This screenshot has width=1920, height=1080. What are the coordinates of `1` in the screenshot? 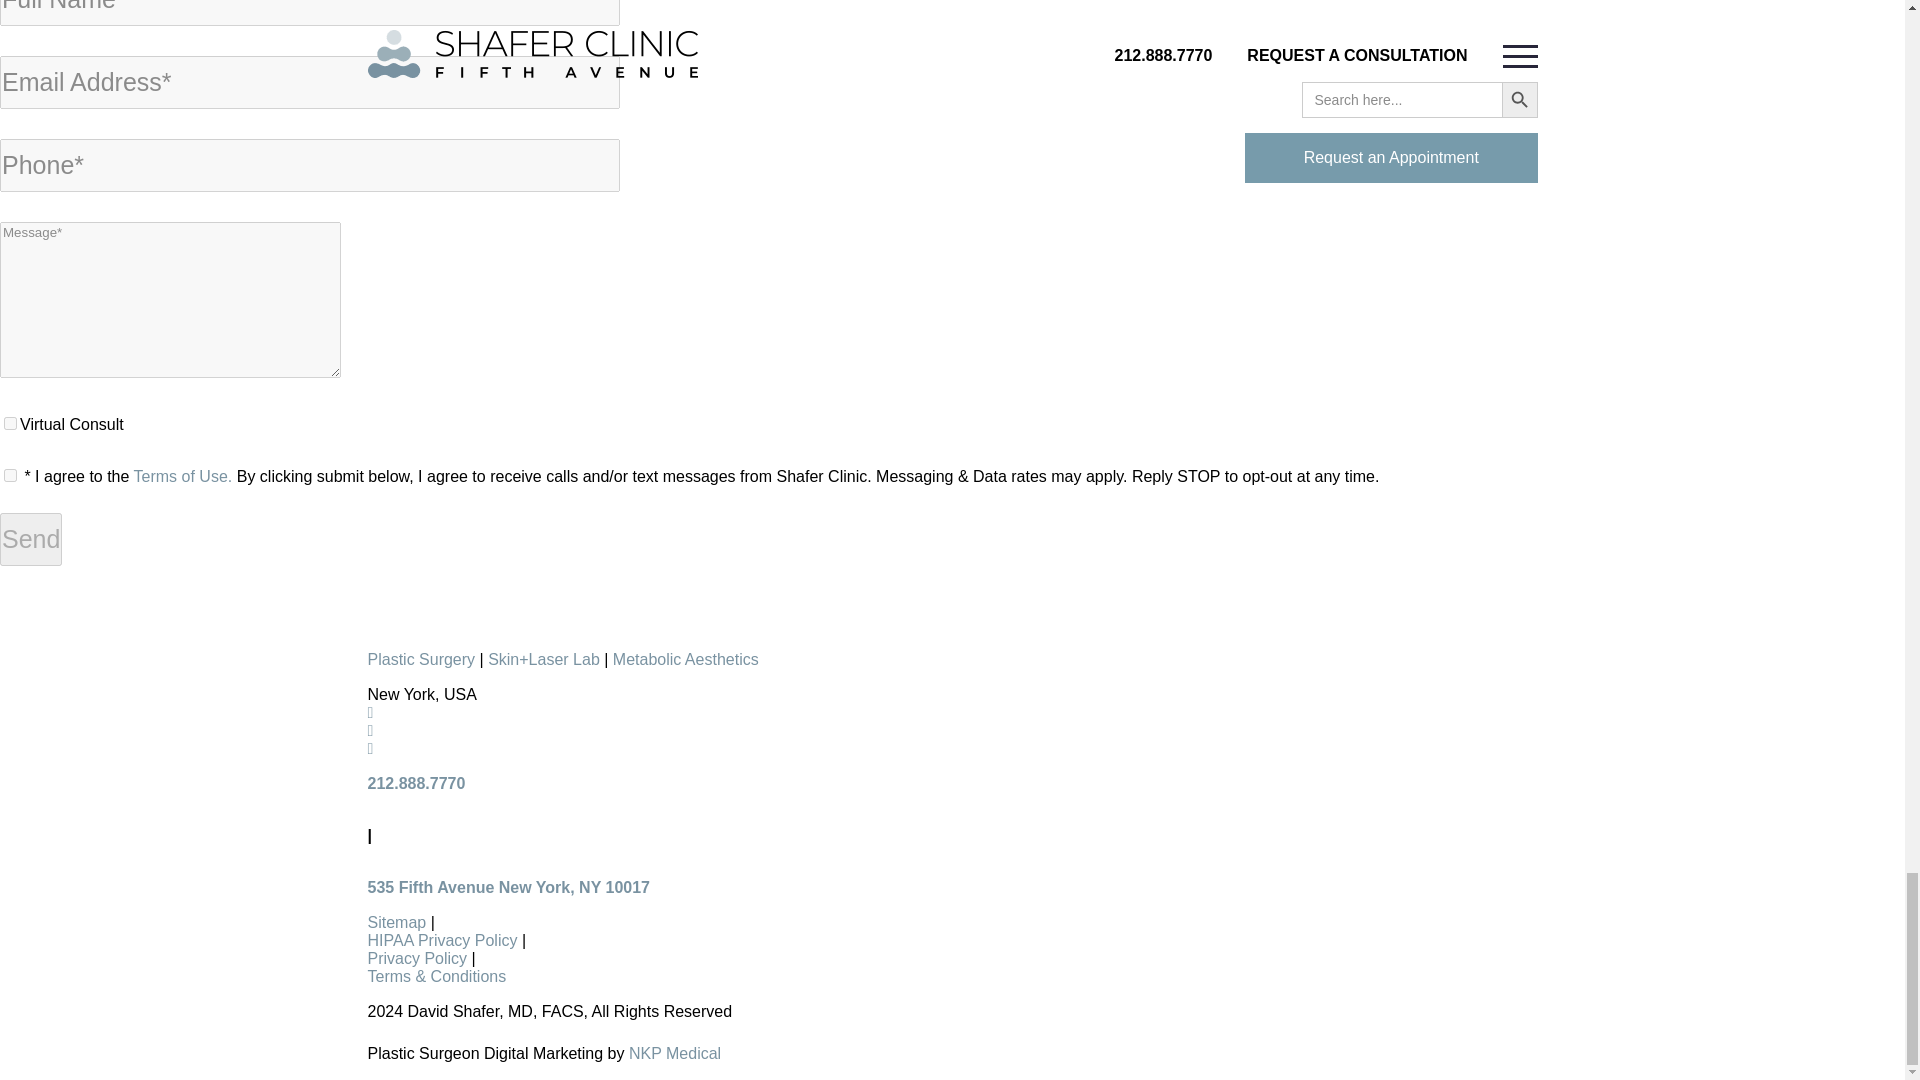 It's located at (10, 474).